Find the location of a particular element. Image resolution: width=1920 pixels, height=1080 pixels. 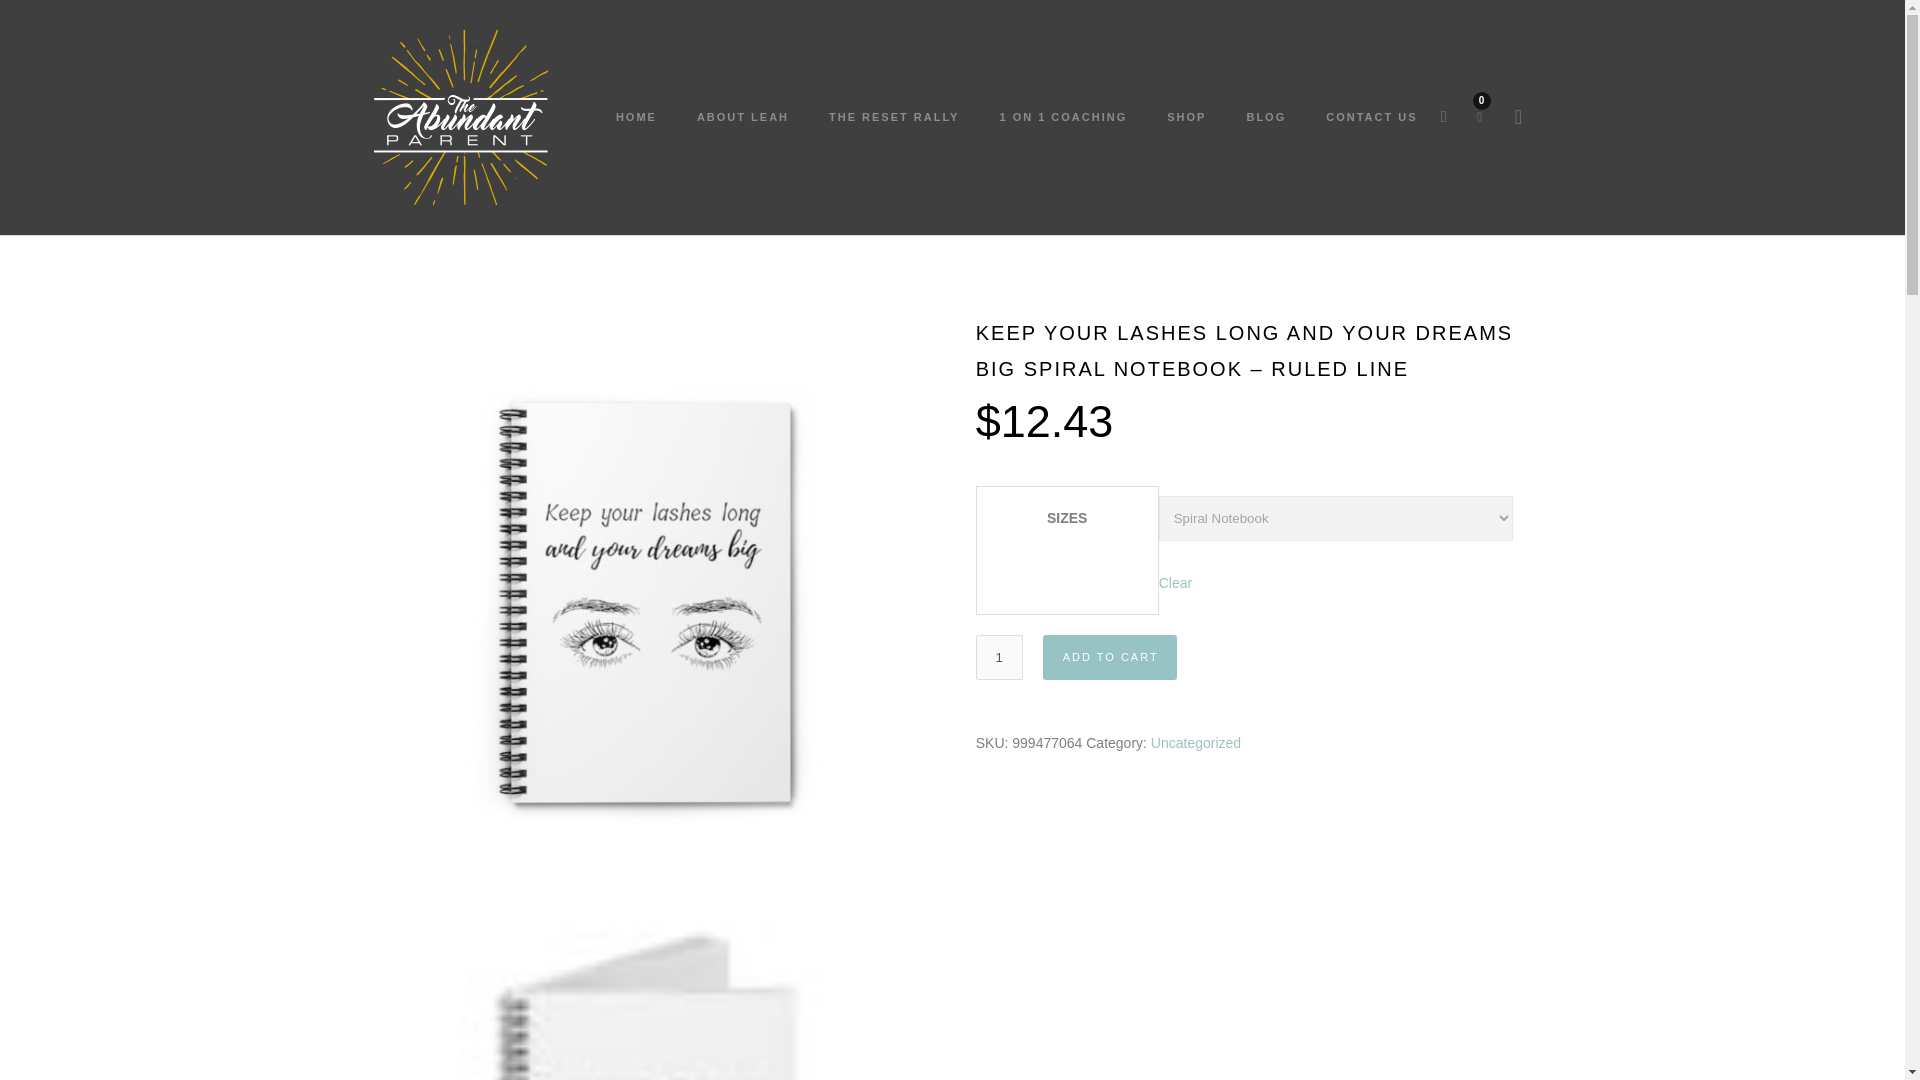

CONTACT US is located at coordinates (1360, 117).